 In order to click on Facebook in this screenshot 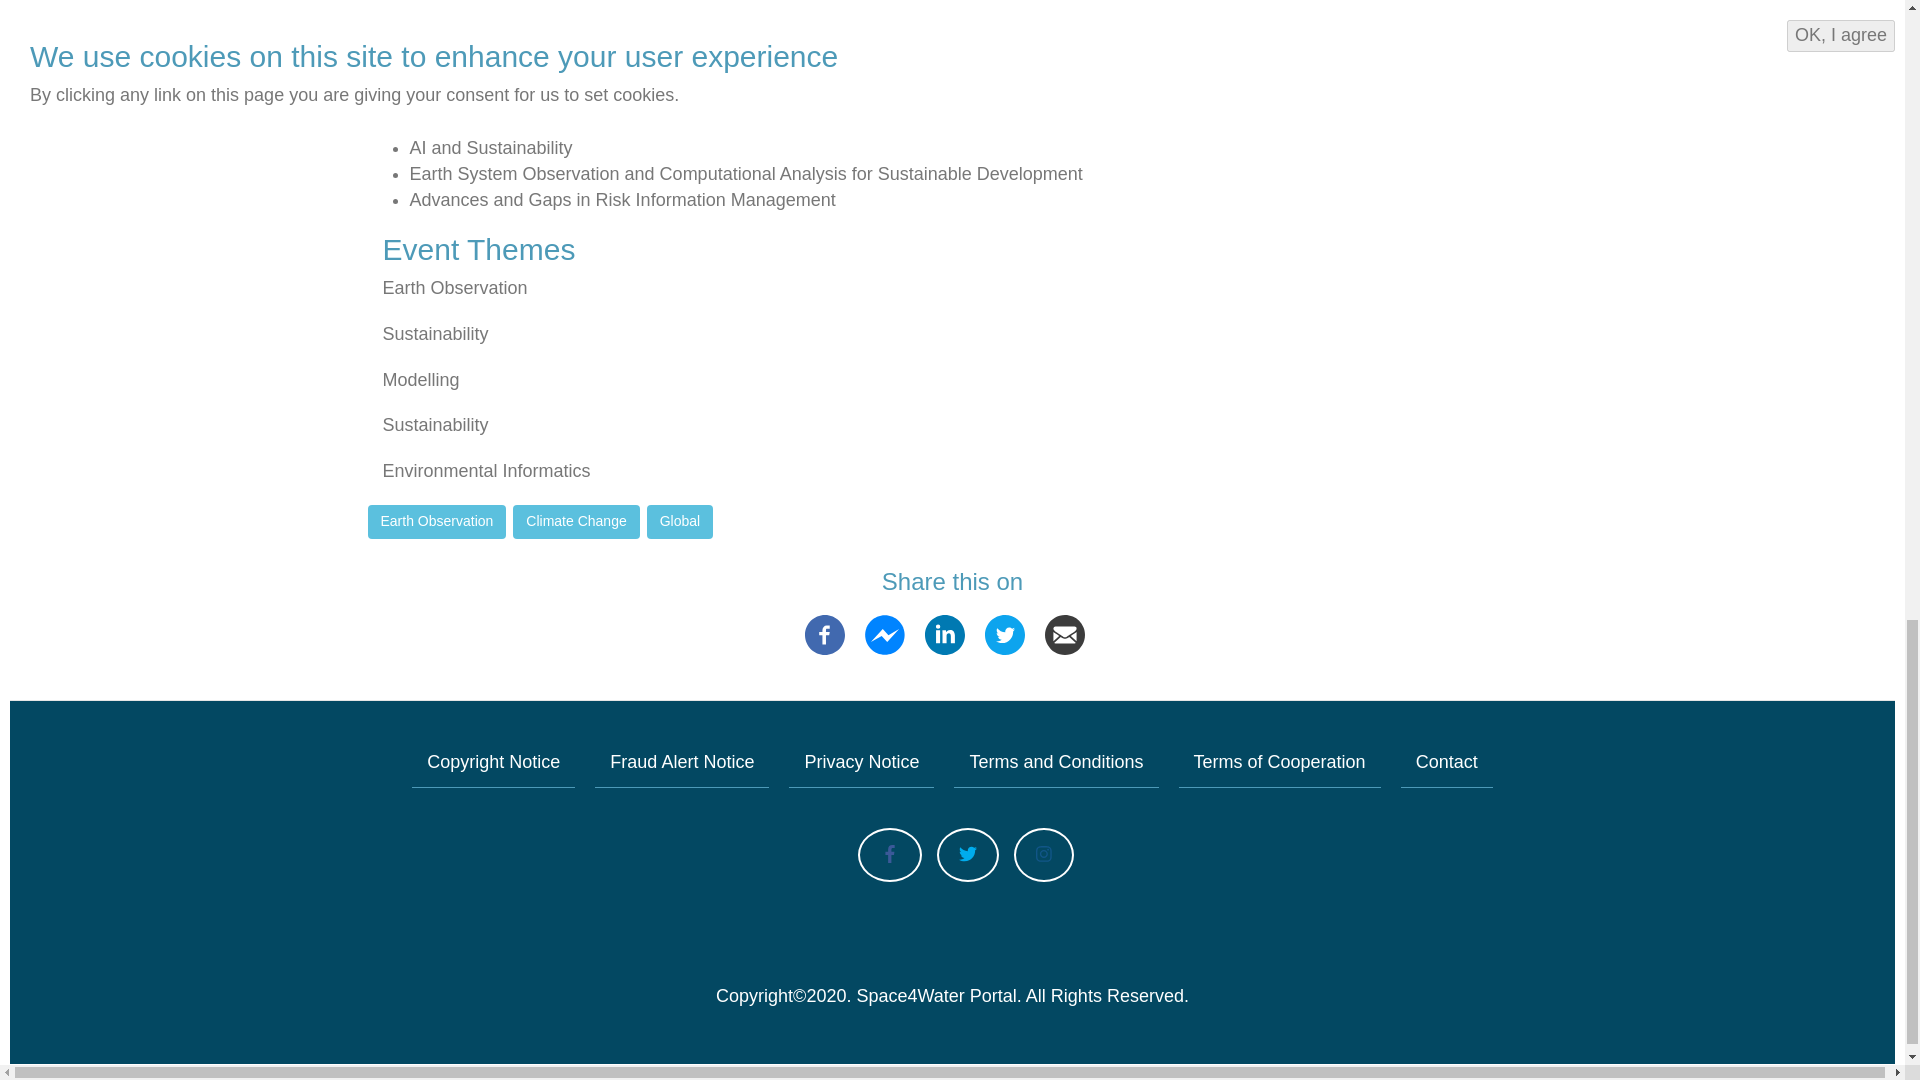, I will do `click(824, 634)`.